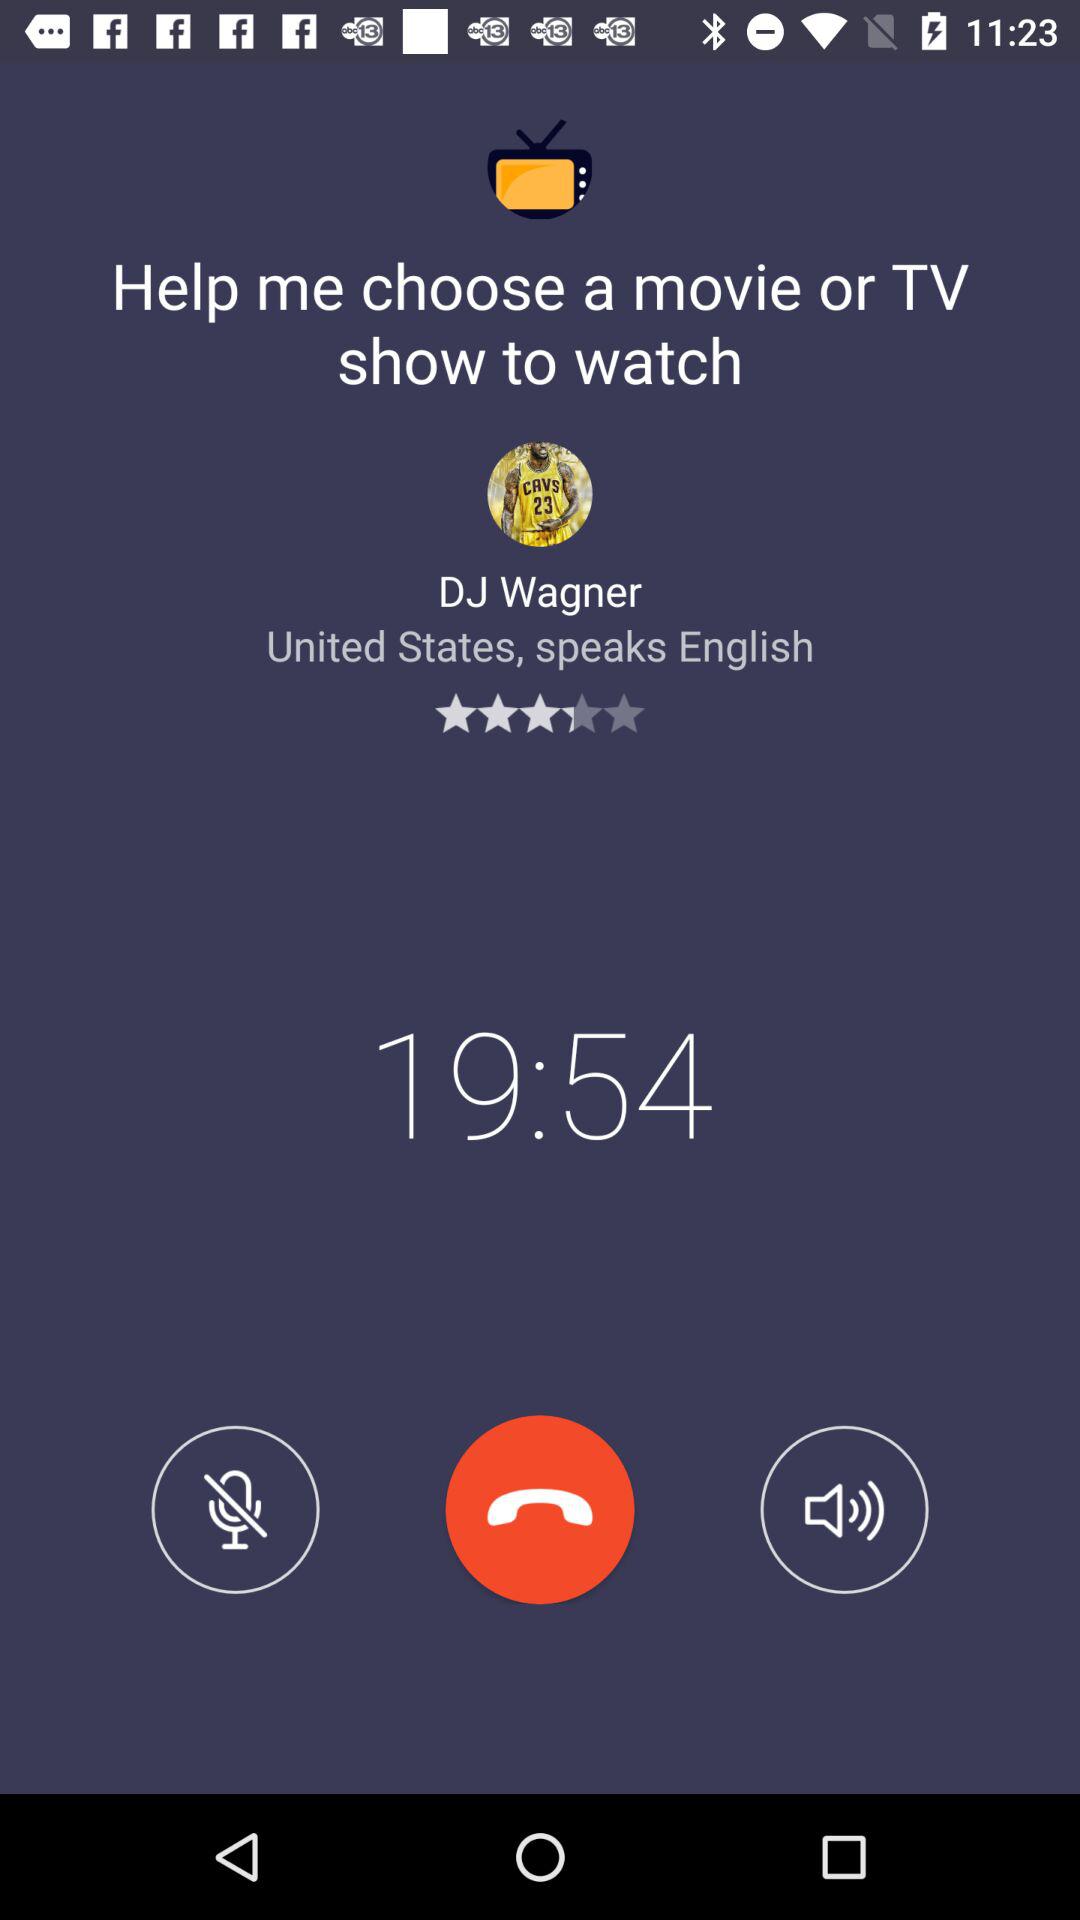 Image resolution: width=1080 pixels, height=1920 pixels. Describe the element at coordinates (844, 1509) in the screenshot. I see `volume button` at that location.